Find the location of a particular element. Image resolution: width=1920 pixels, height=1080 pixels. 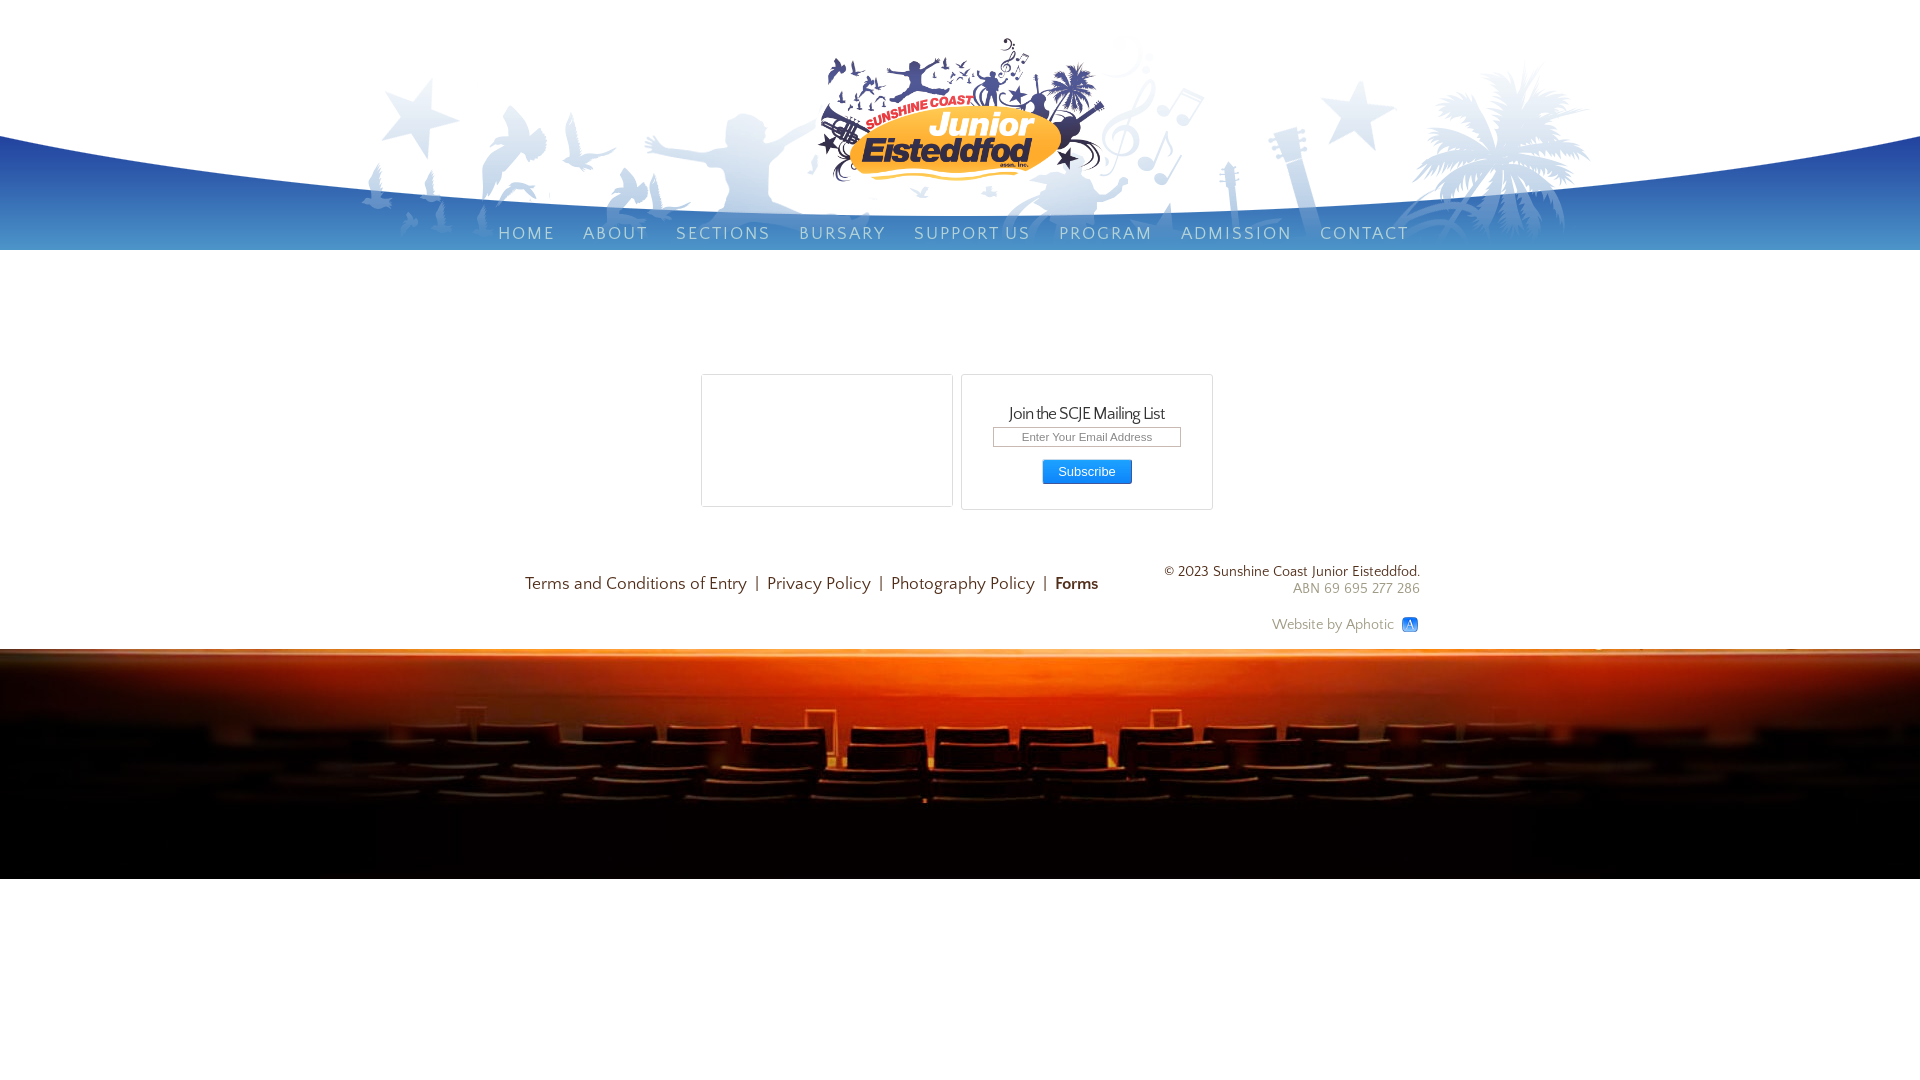

Photography Policy is located at coordinates (963, 584).